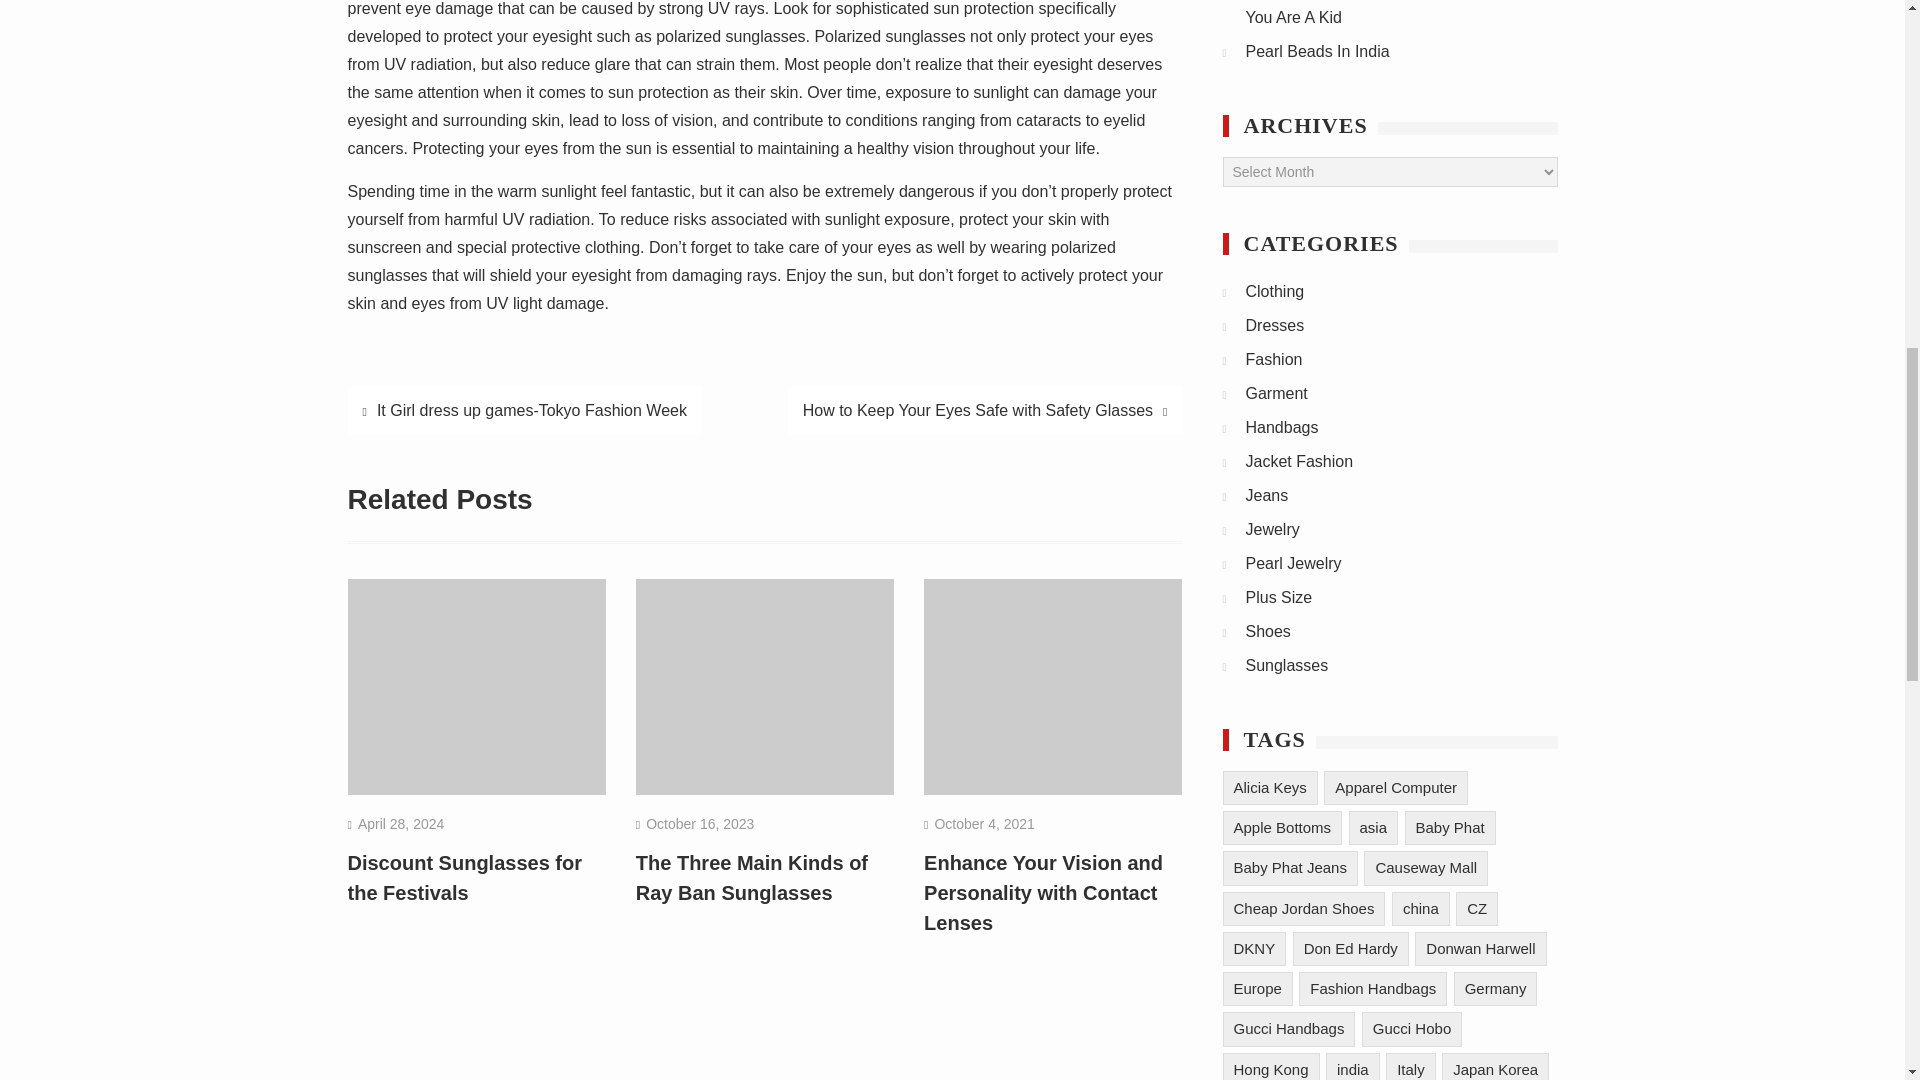 The image size is (1920, 1080). I want to click on How to Keep Your Eyes Safe with Safety Glasses, so click(984, 410).